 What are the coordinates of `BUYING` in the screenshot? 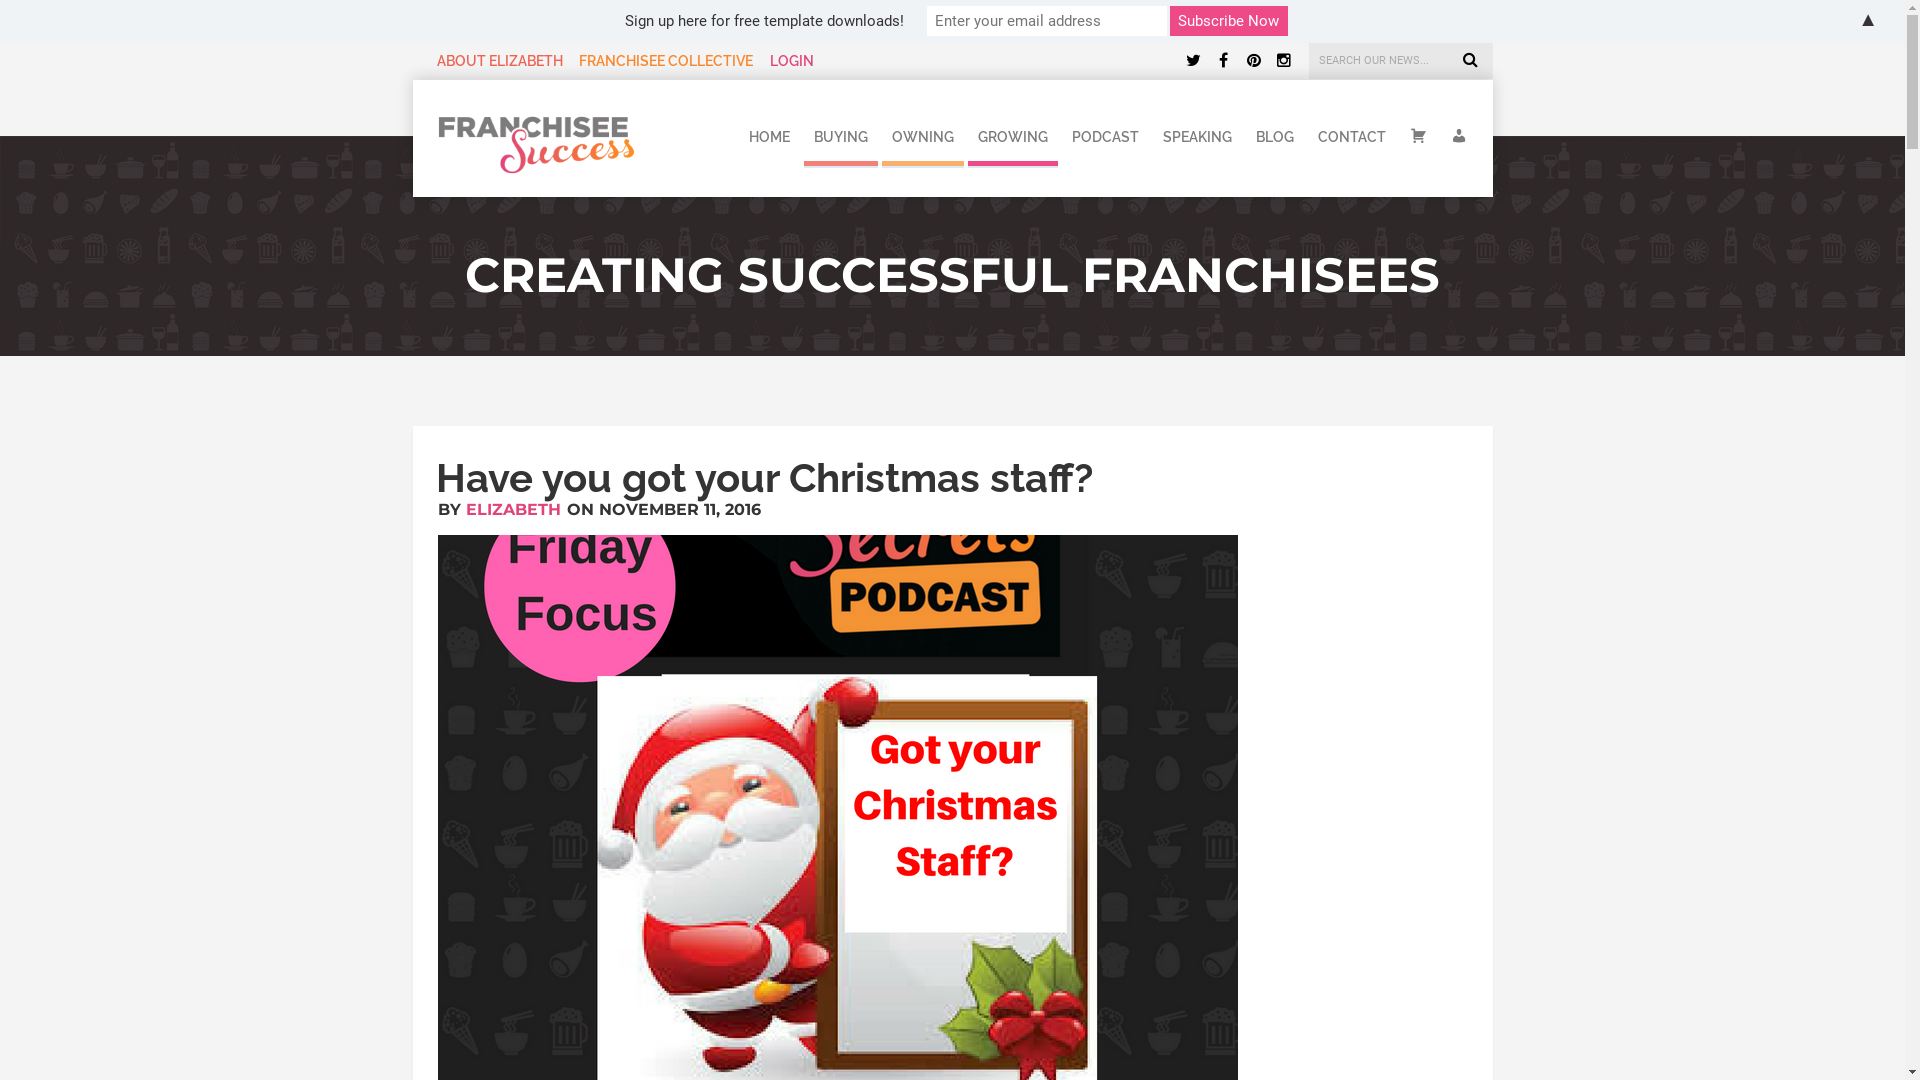 It's located at (841, 132).